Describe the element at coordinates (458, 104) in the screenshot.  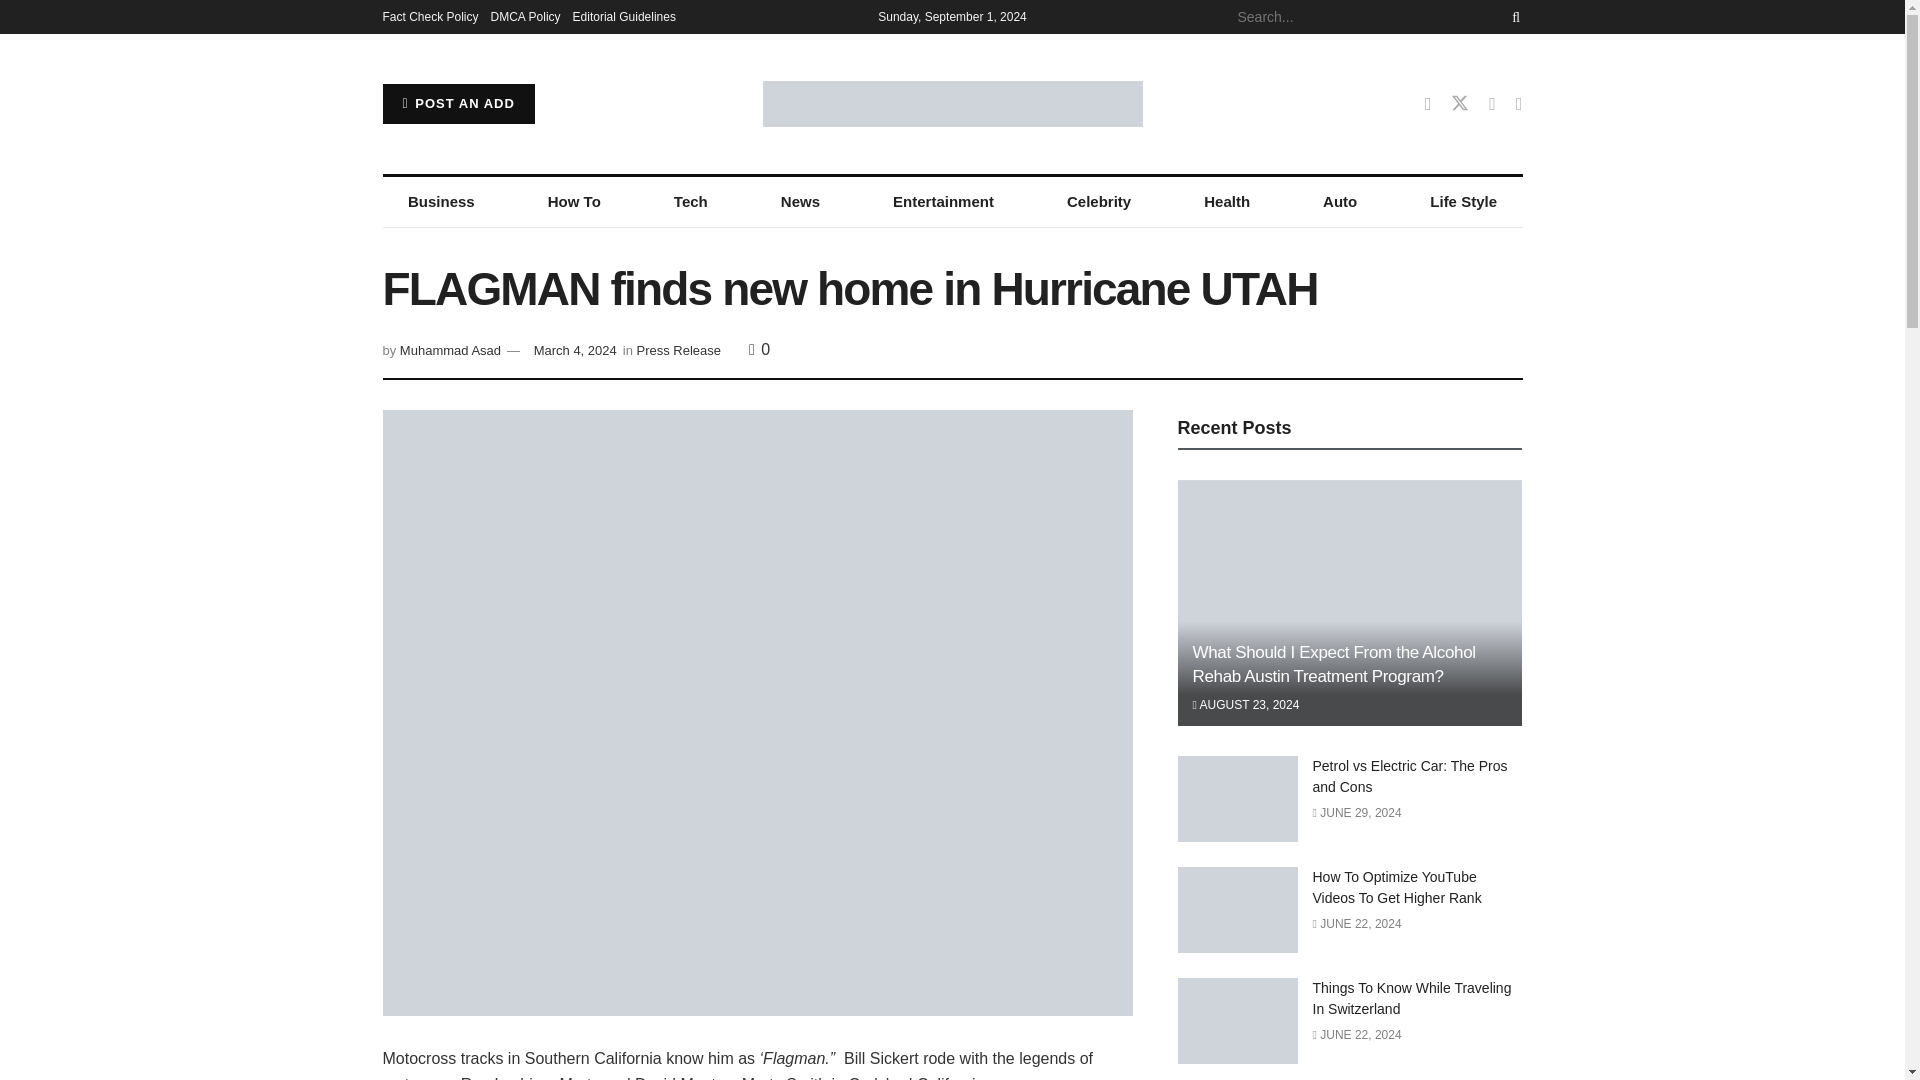
I see `POST AN ADD` at that location.